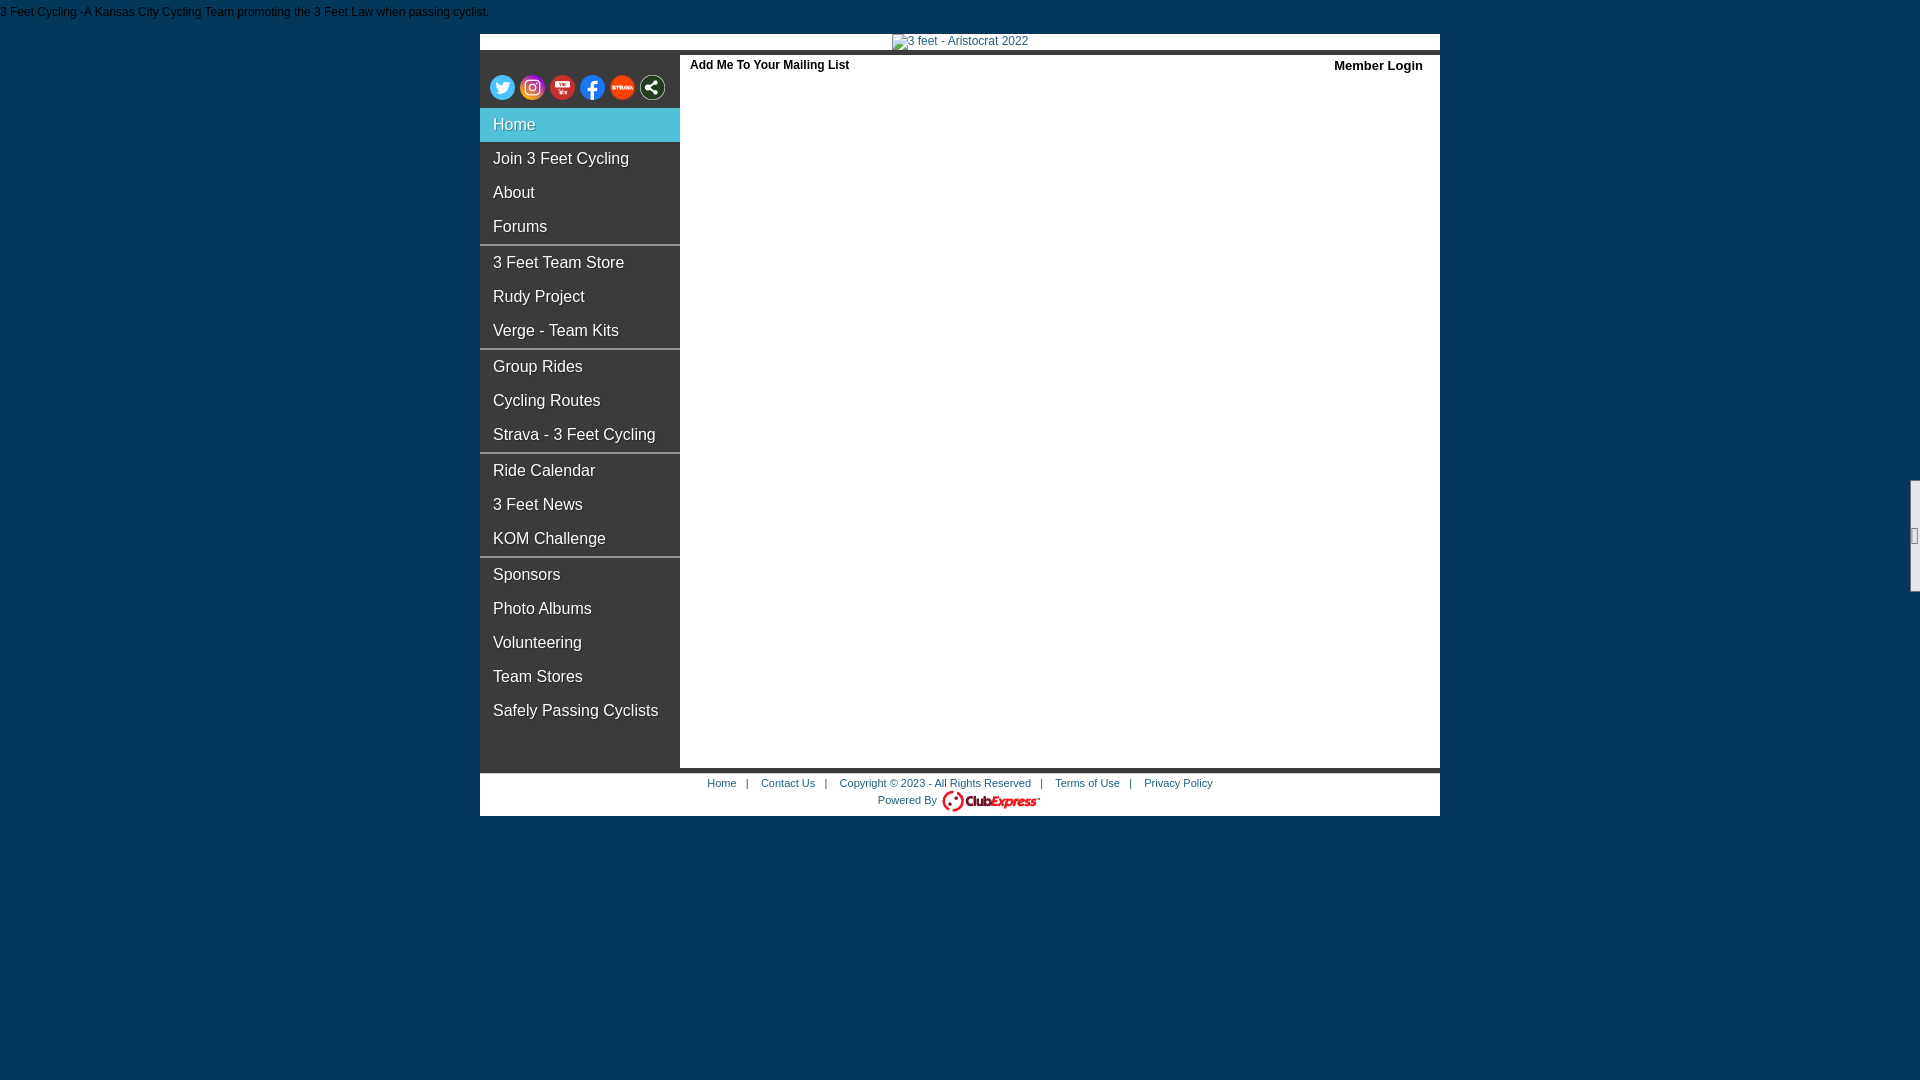 The width and height of the screenshot is (1920, 1080). I want to click on 3 Feet Team Store, so click(580, 263).